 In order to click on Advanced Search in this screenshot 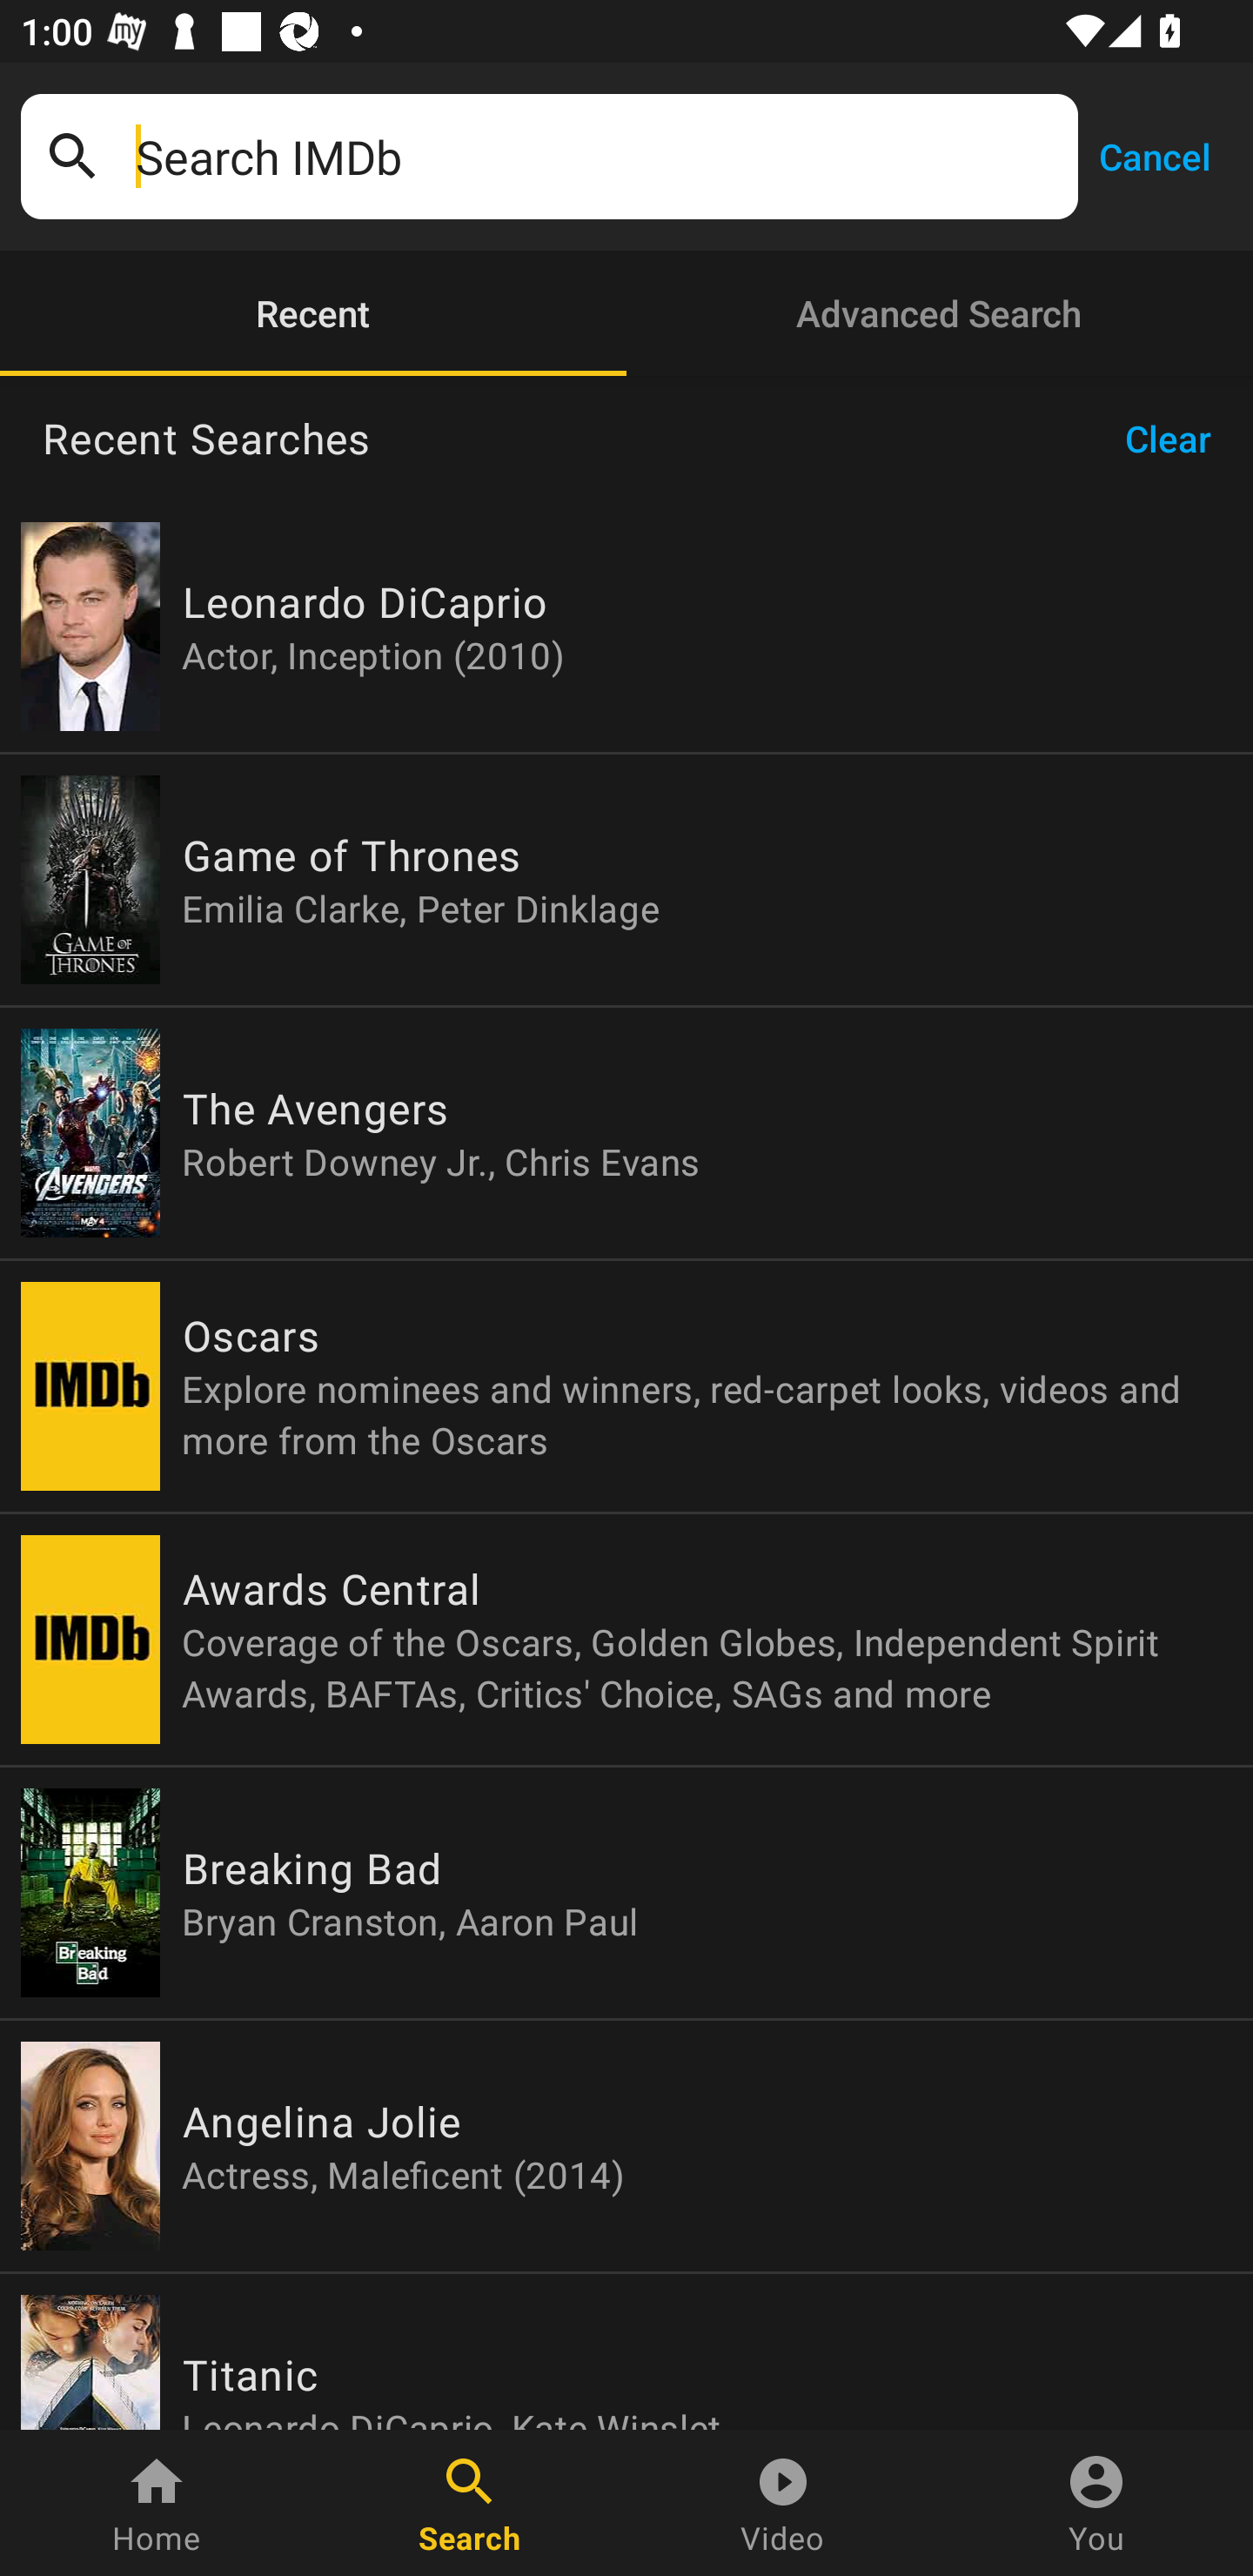, I will do `click(940, 313)`.